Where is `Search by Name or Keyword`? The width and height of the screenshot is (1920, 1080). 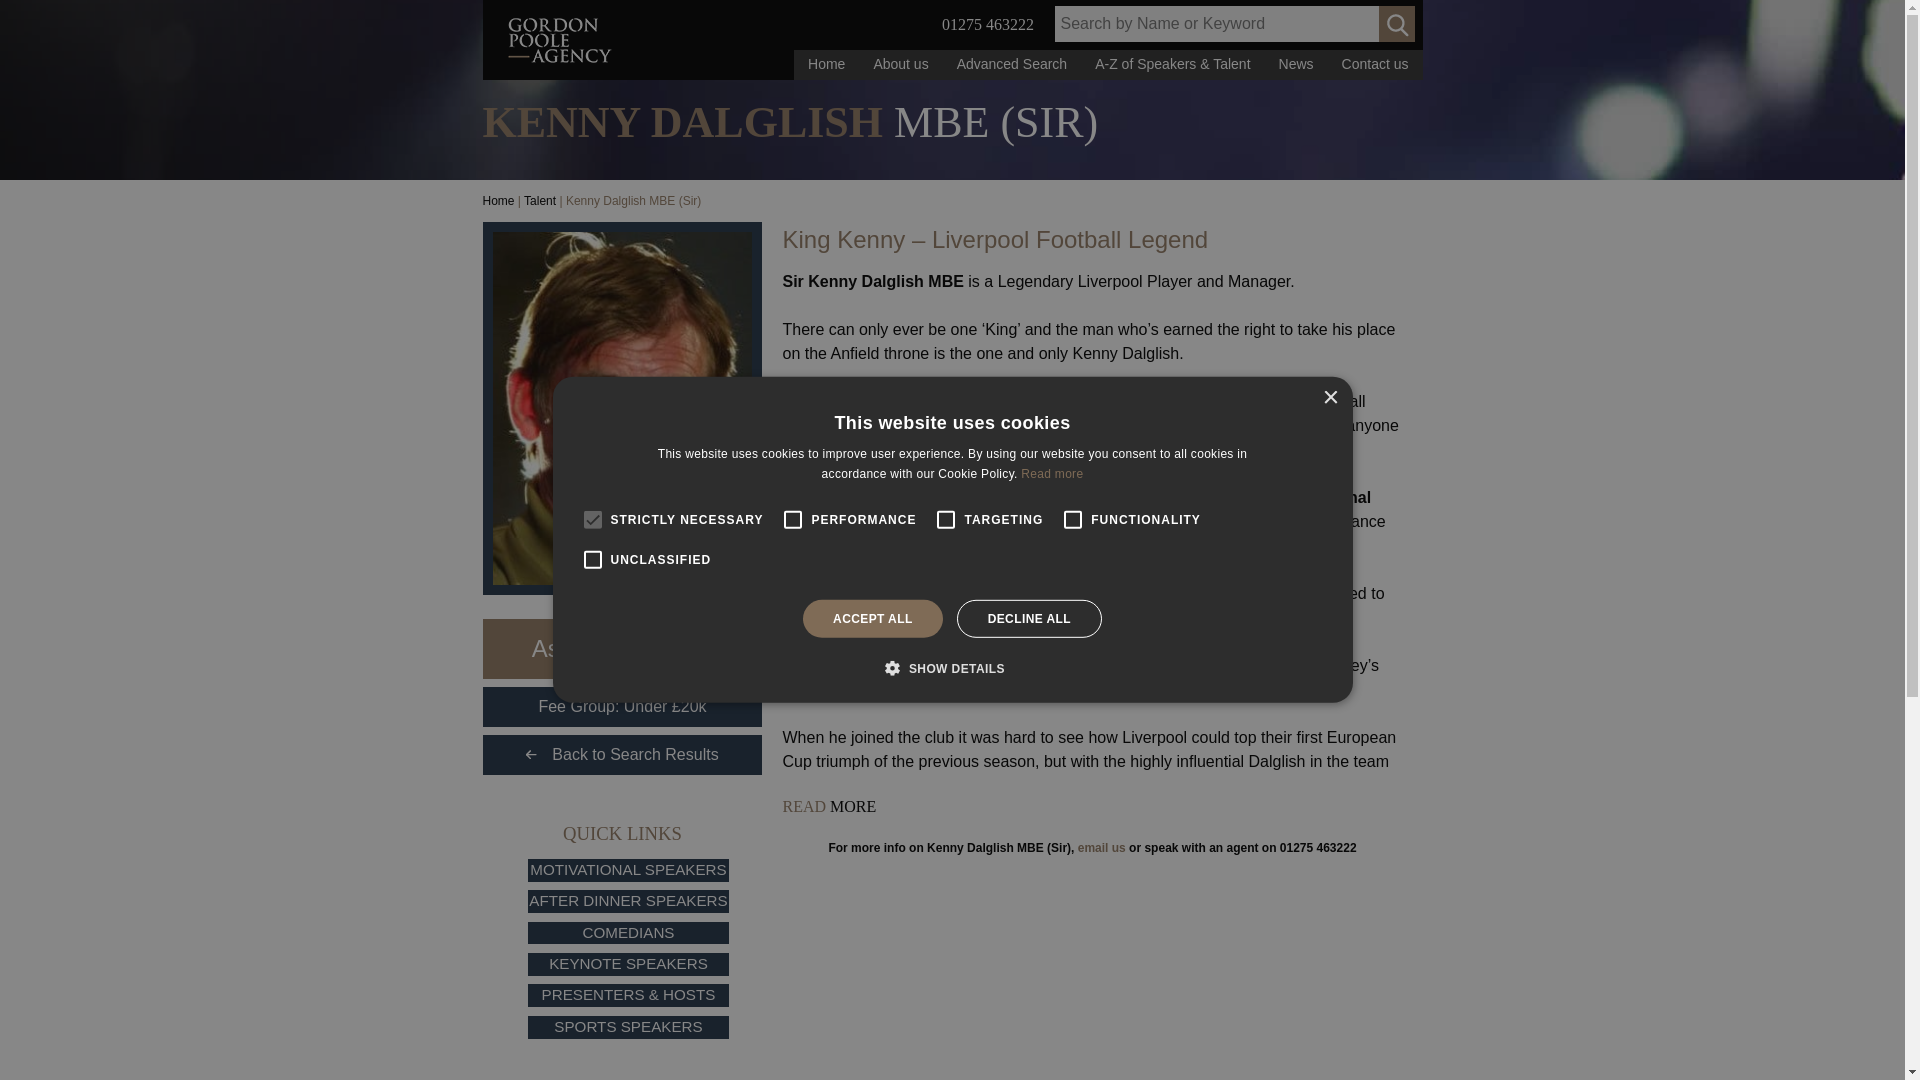
Search by Name or Keyword is located at coordinates (1234, 24).